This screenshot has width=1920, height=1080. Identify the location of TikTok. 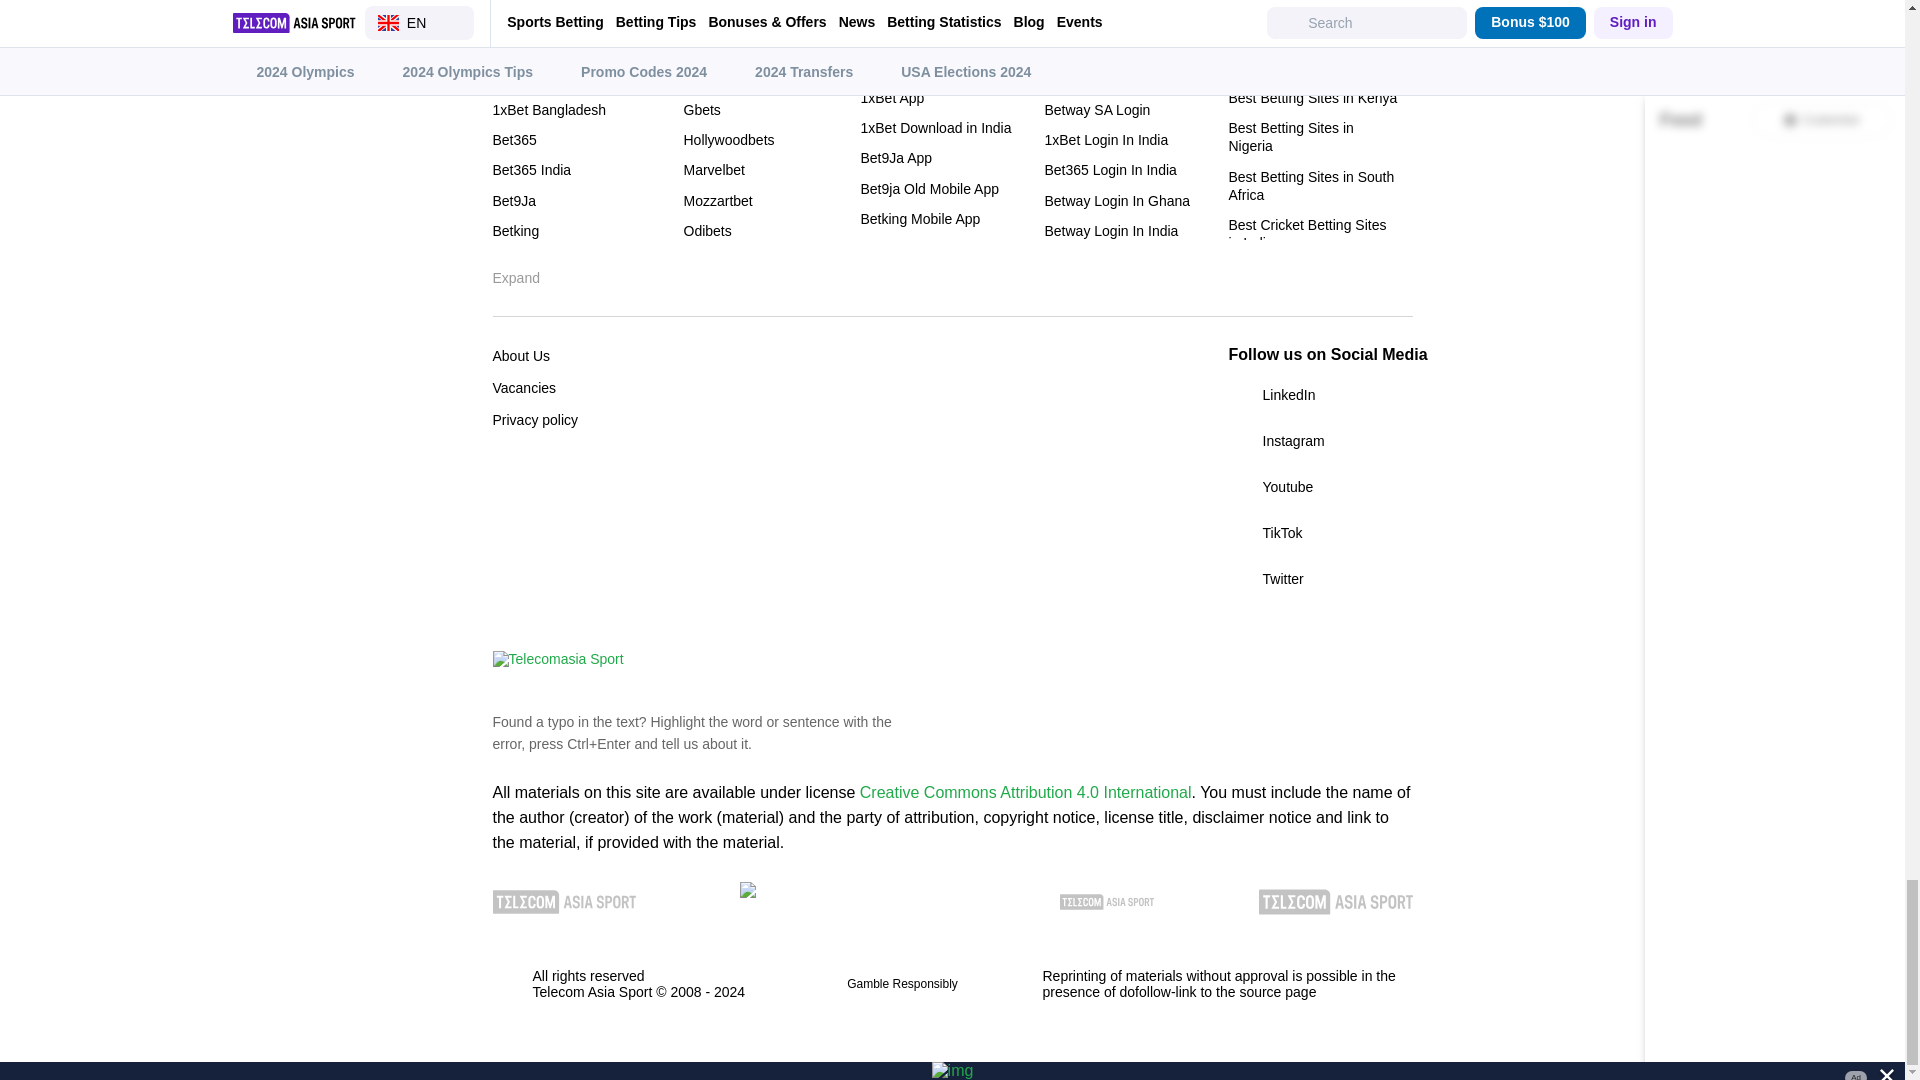
(1320, 532).